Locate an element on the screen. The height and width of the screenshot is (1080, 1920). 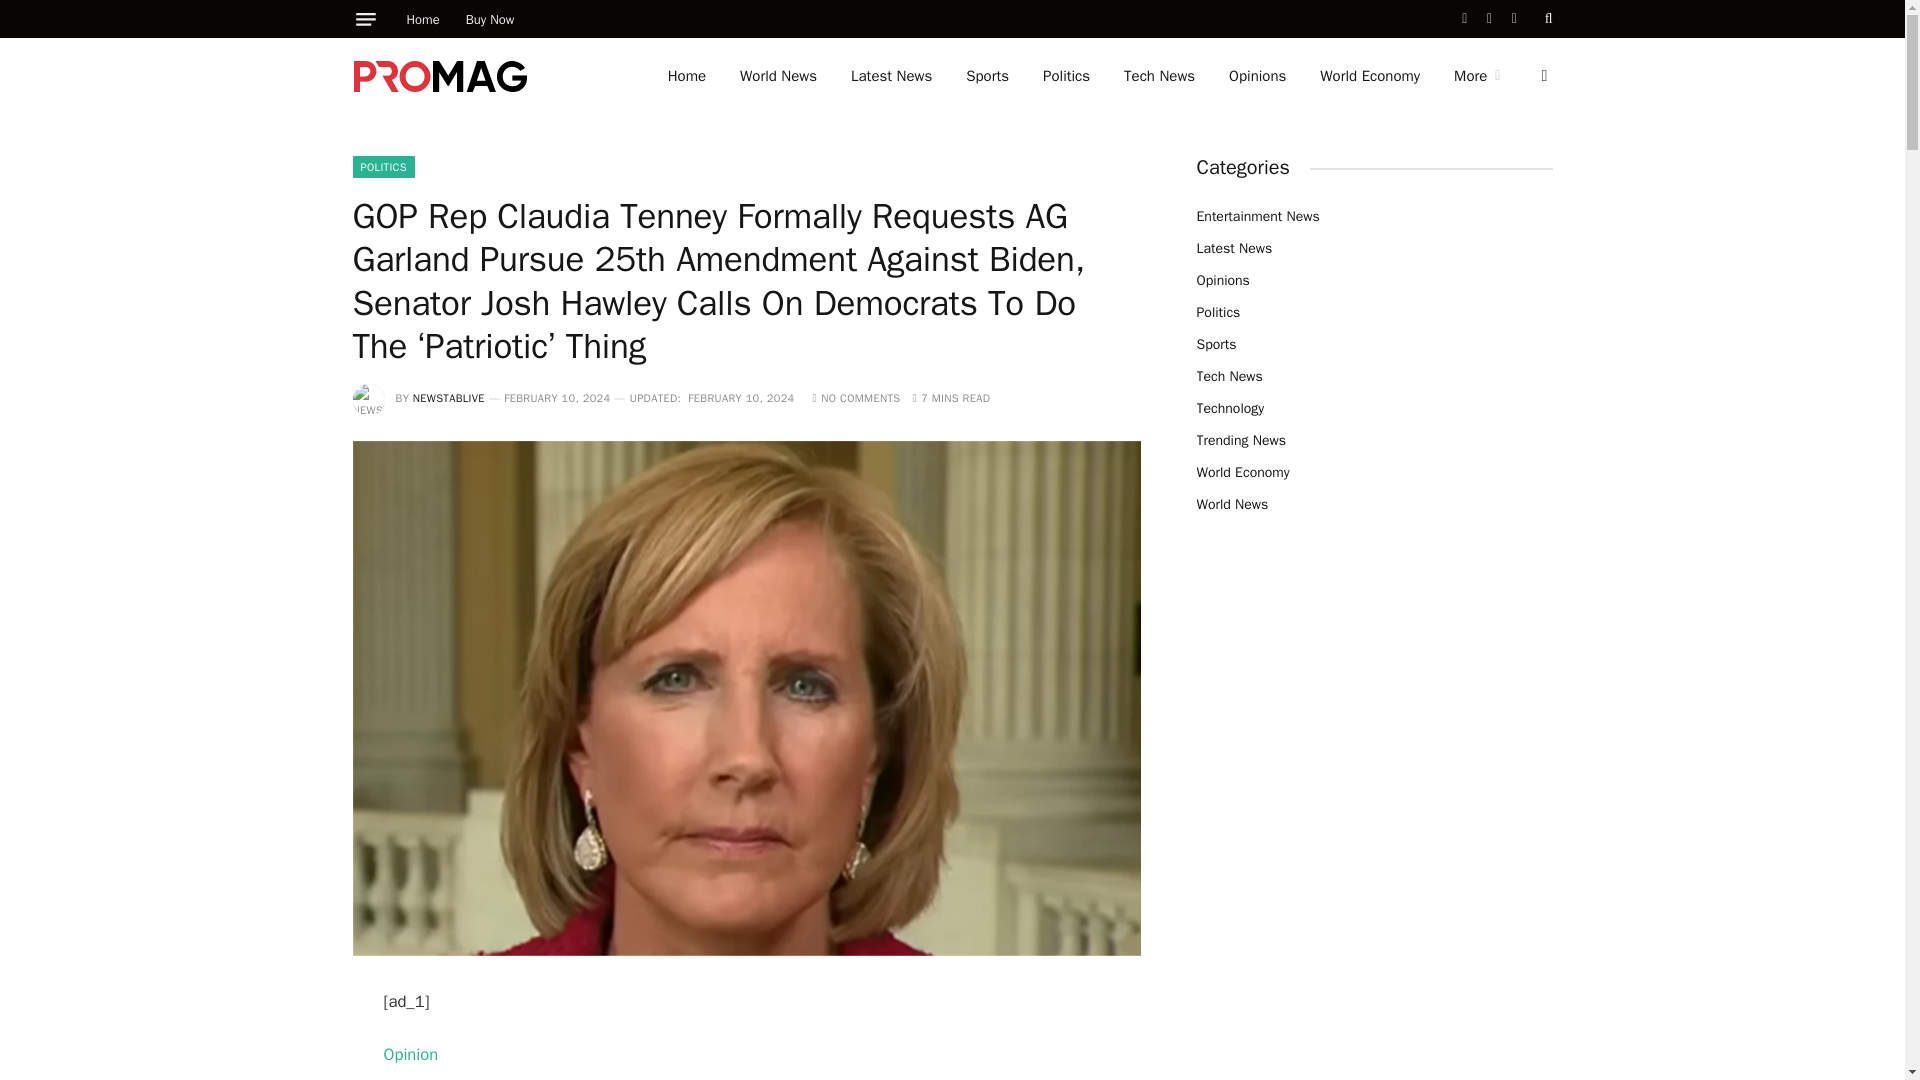
World Economy is located at coordinates (1370, 76).